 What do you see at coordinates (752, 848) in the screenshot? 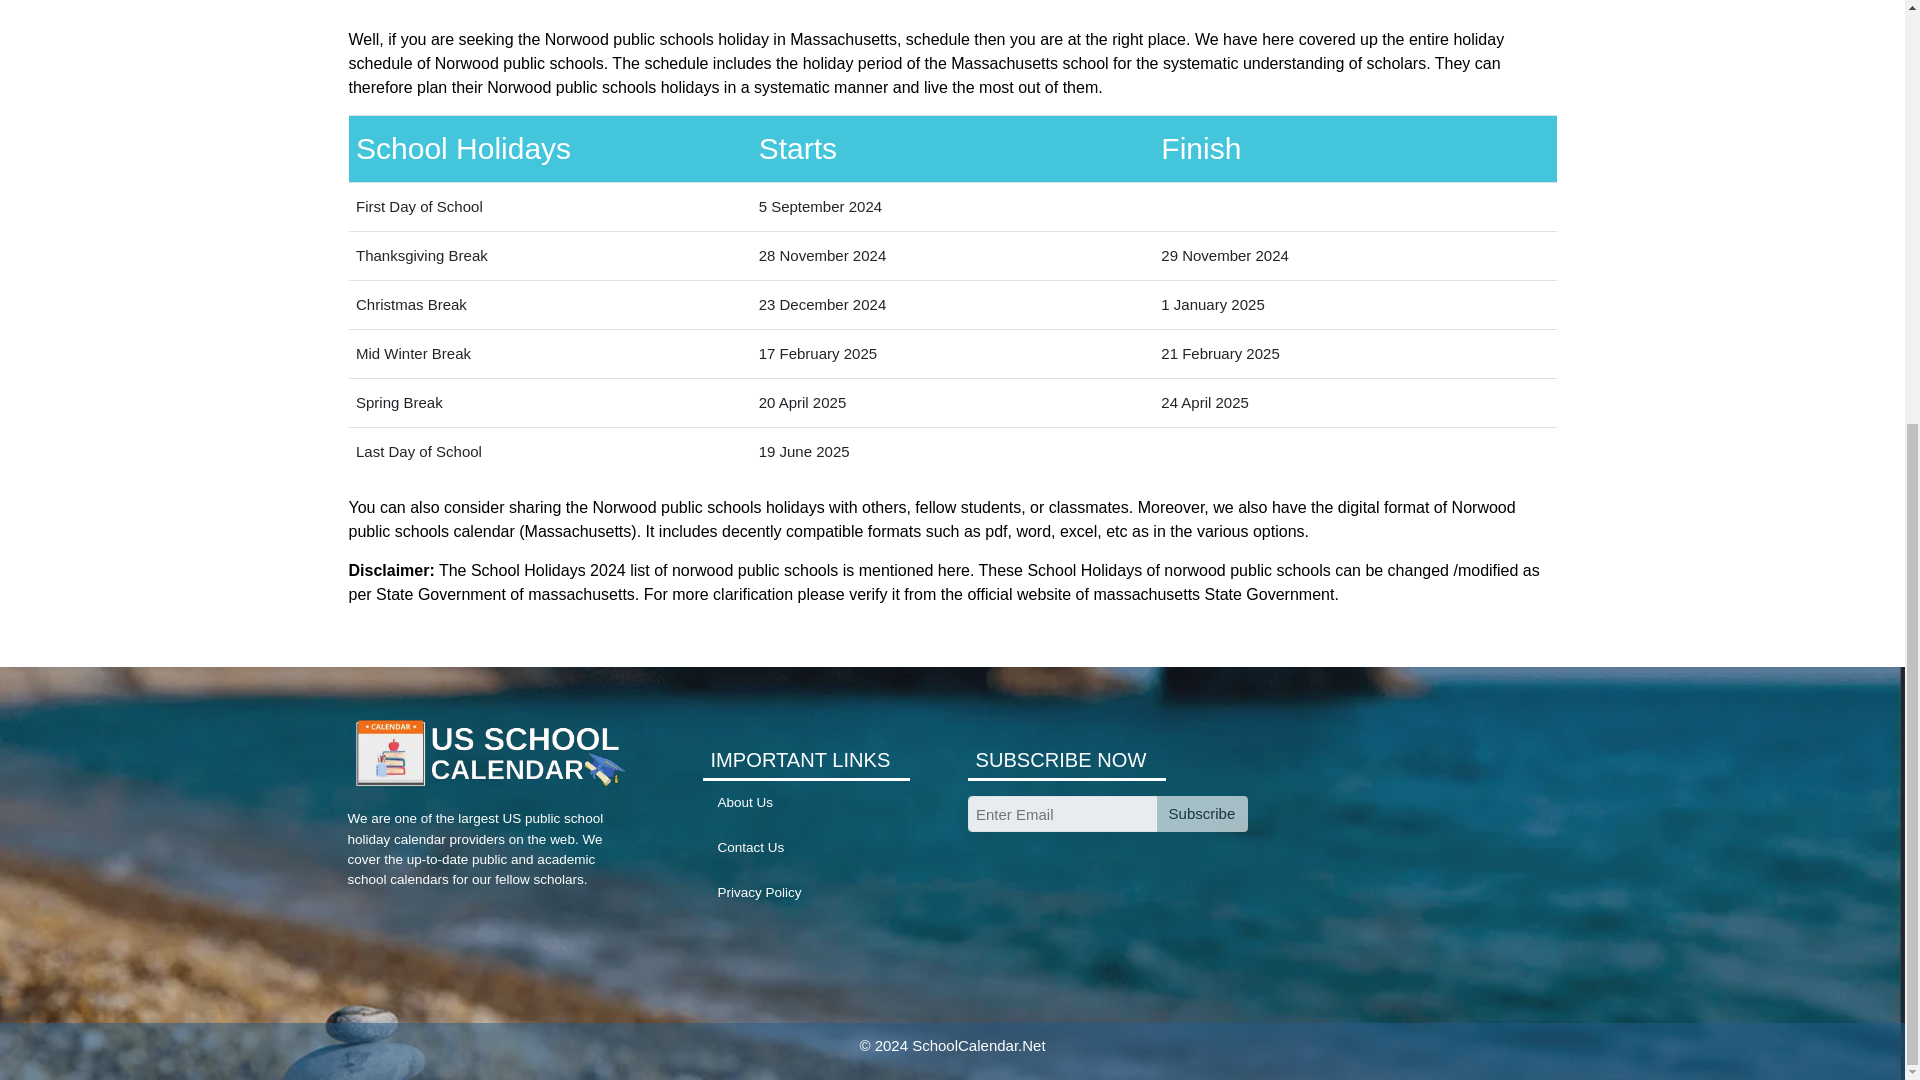
I see `Contact Us` at bounding box center [752, 848].